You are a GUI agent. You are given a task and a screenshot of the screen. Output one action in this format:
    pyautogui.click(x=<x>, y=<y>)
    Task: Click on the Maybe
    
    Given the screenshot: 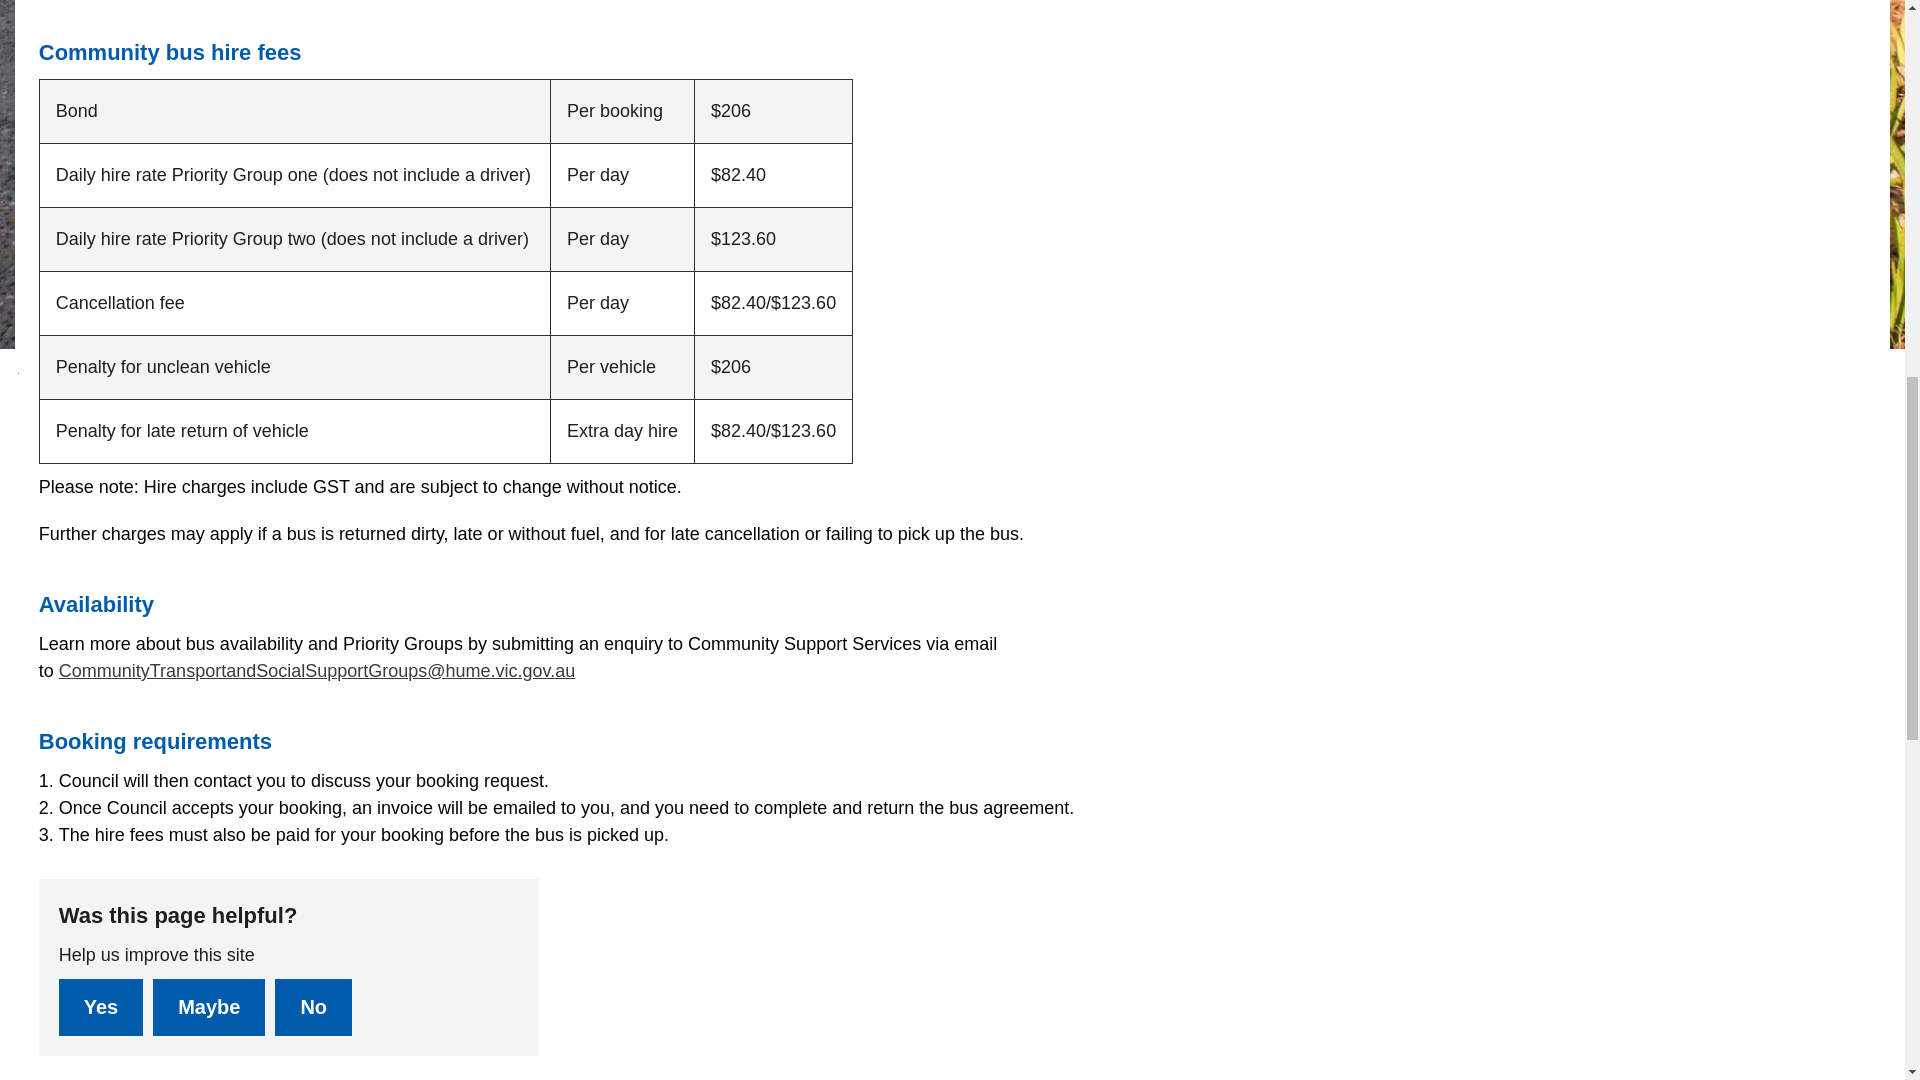 What is the action you would take?
    pyautogui.click(x=208, y=1006)
    